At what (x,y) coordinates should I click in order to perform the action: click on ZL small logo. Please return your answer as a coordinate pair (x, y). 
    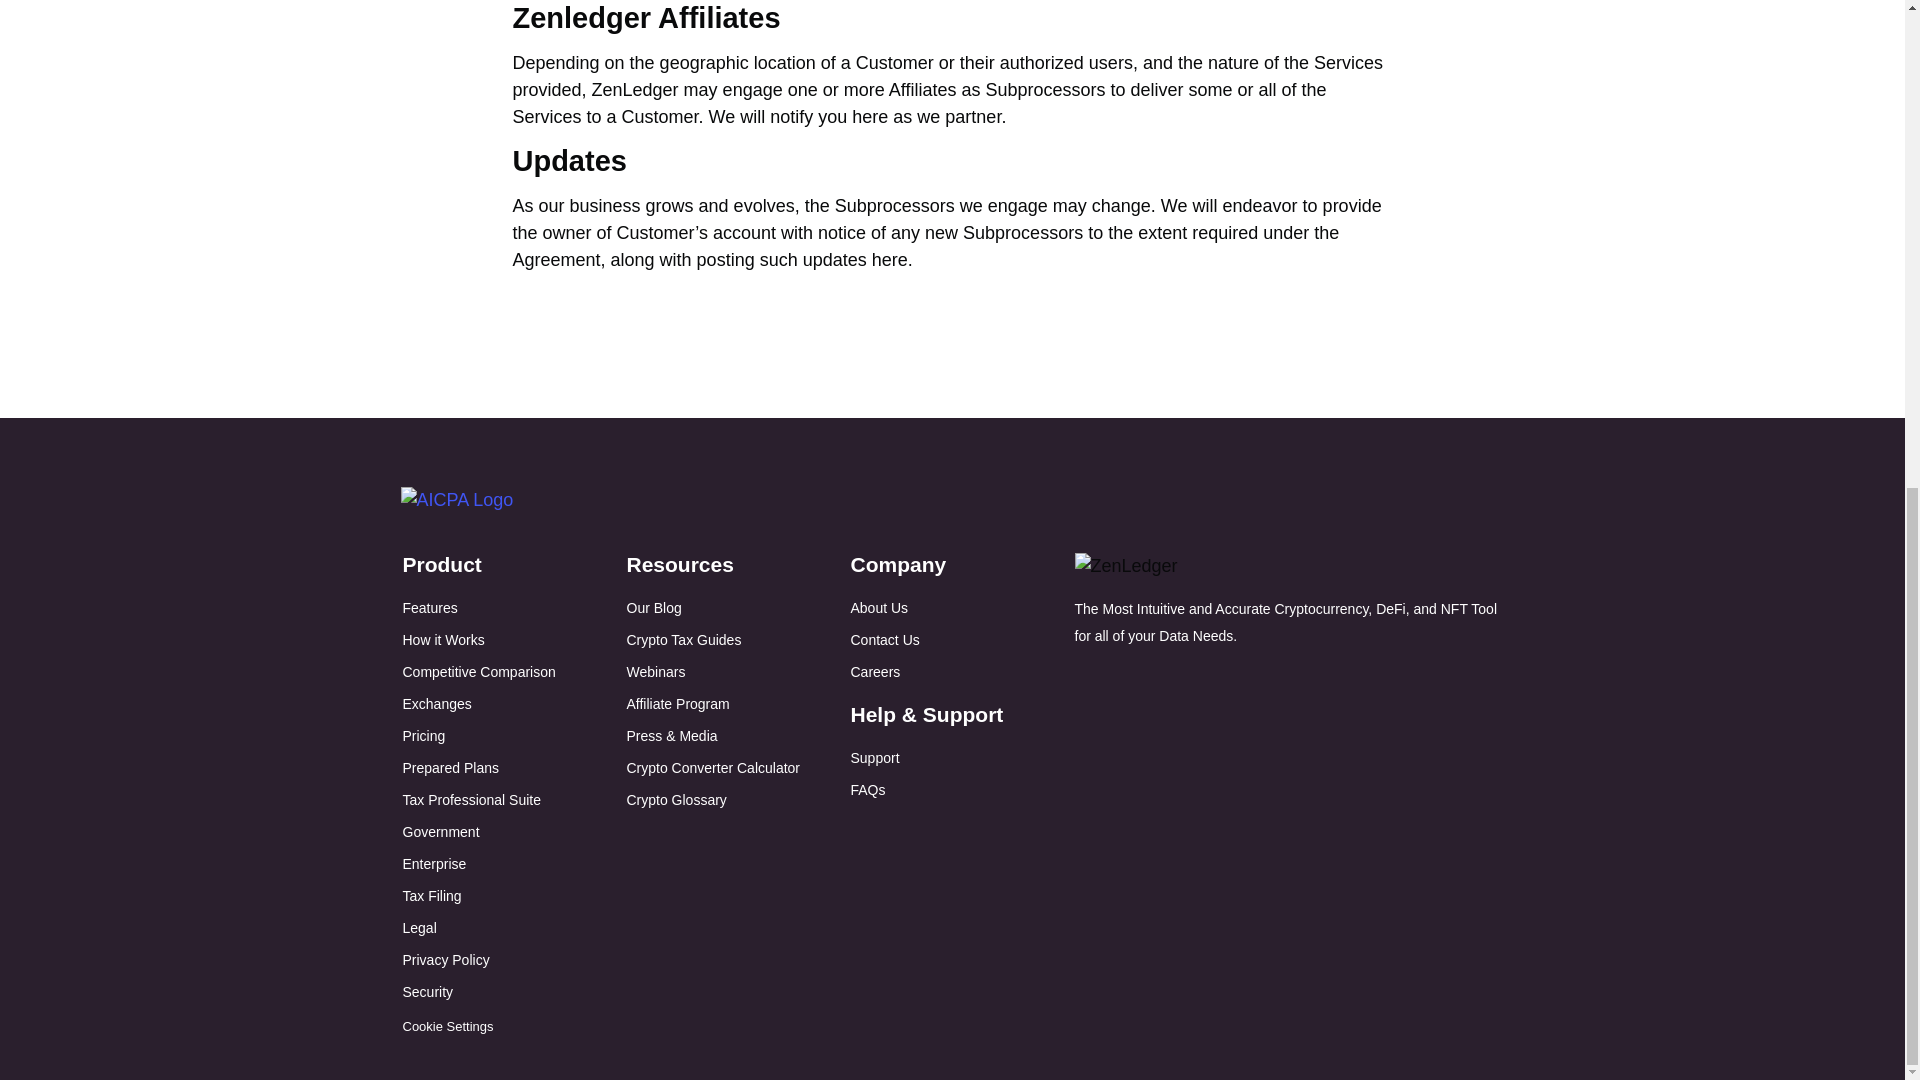
    Looking at the image, I should click on (1124, 566).